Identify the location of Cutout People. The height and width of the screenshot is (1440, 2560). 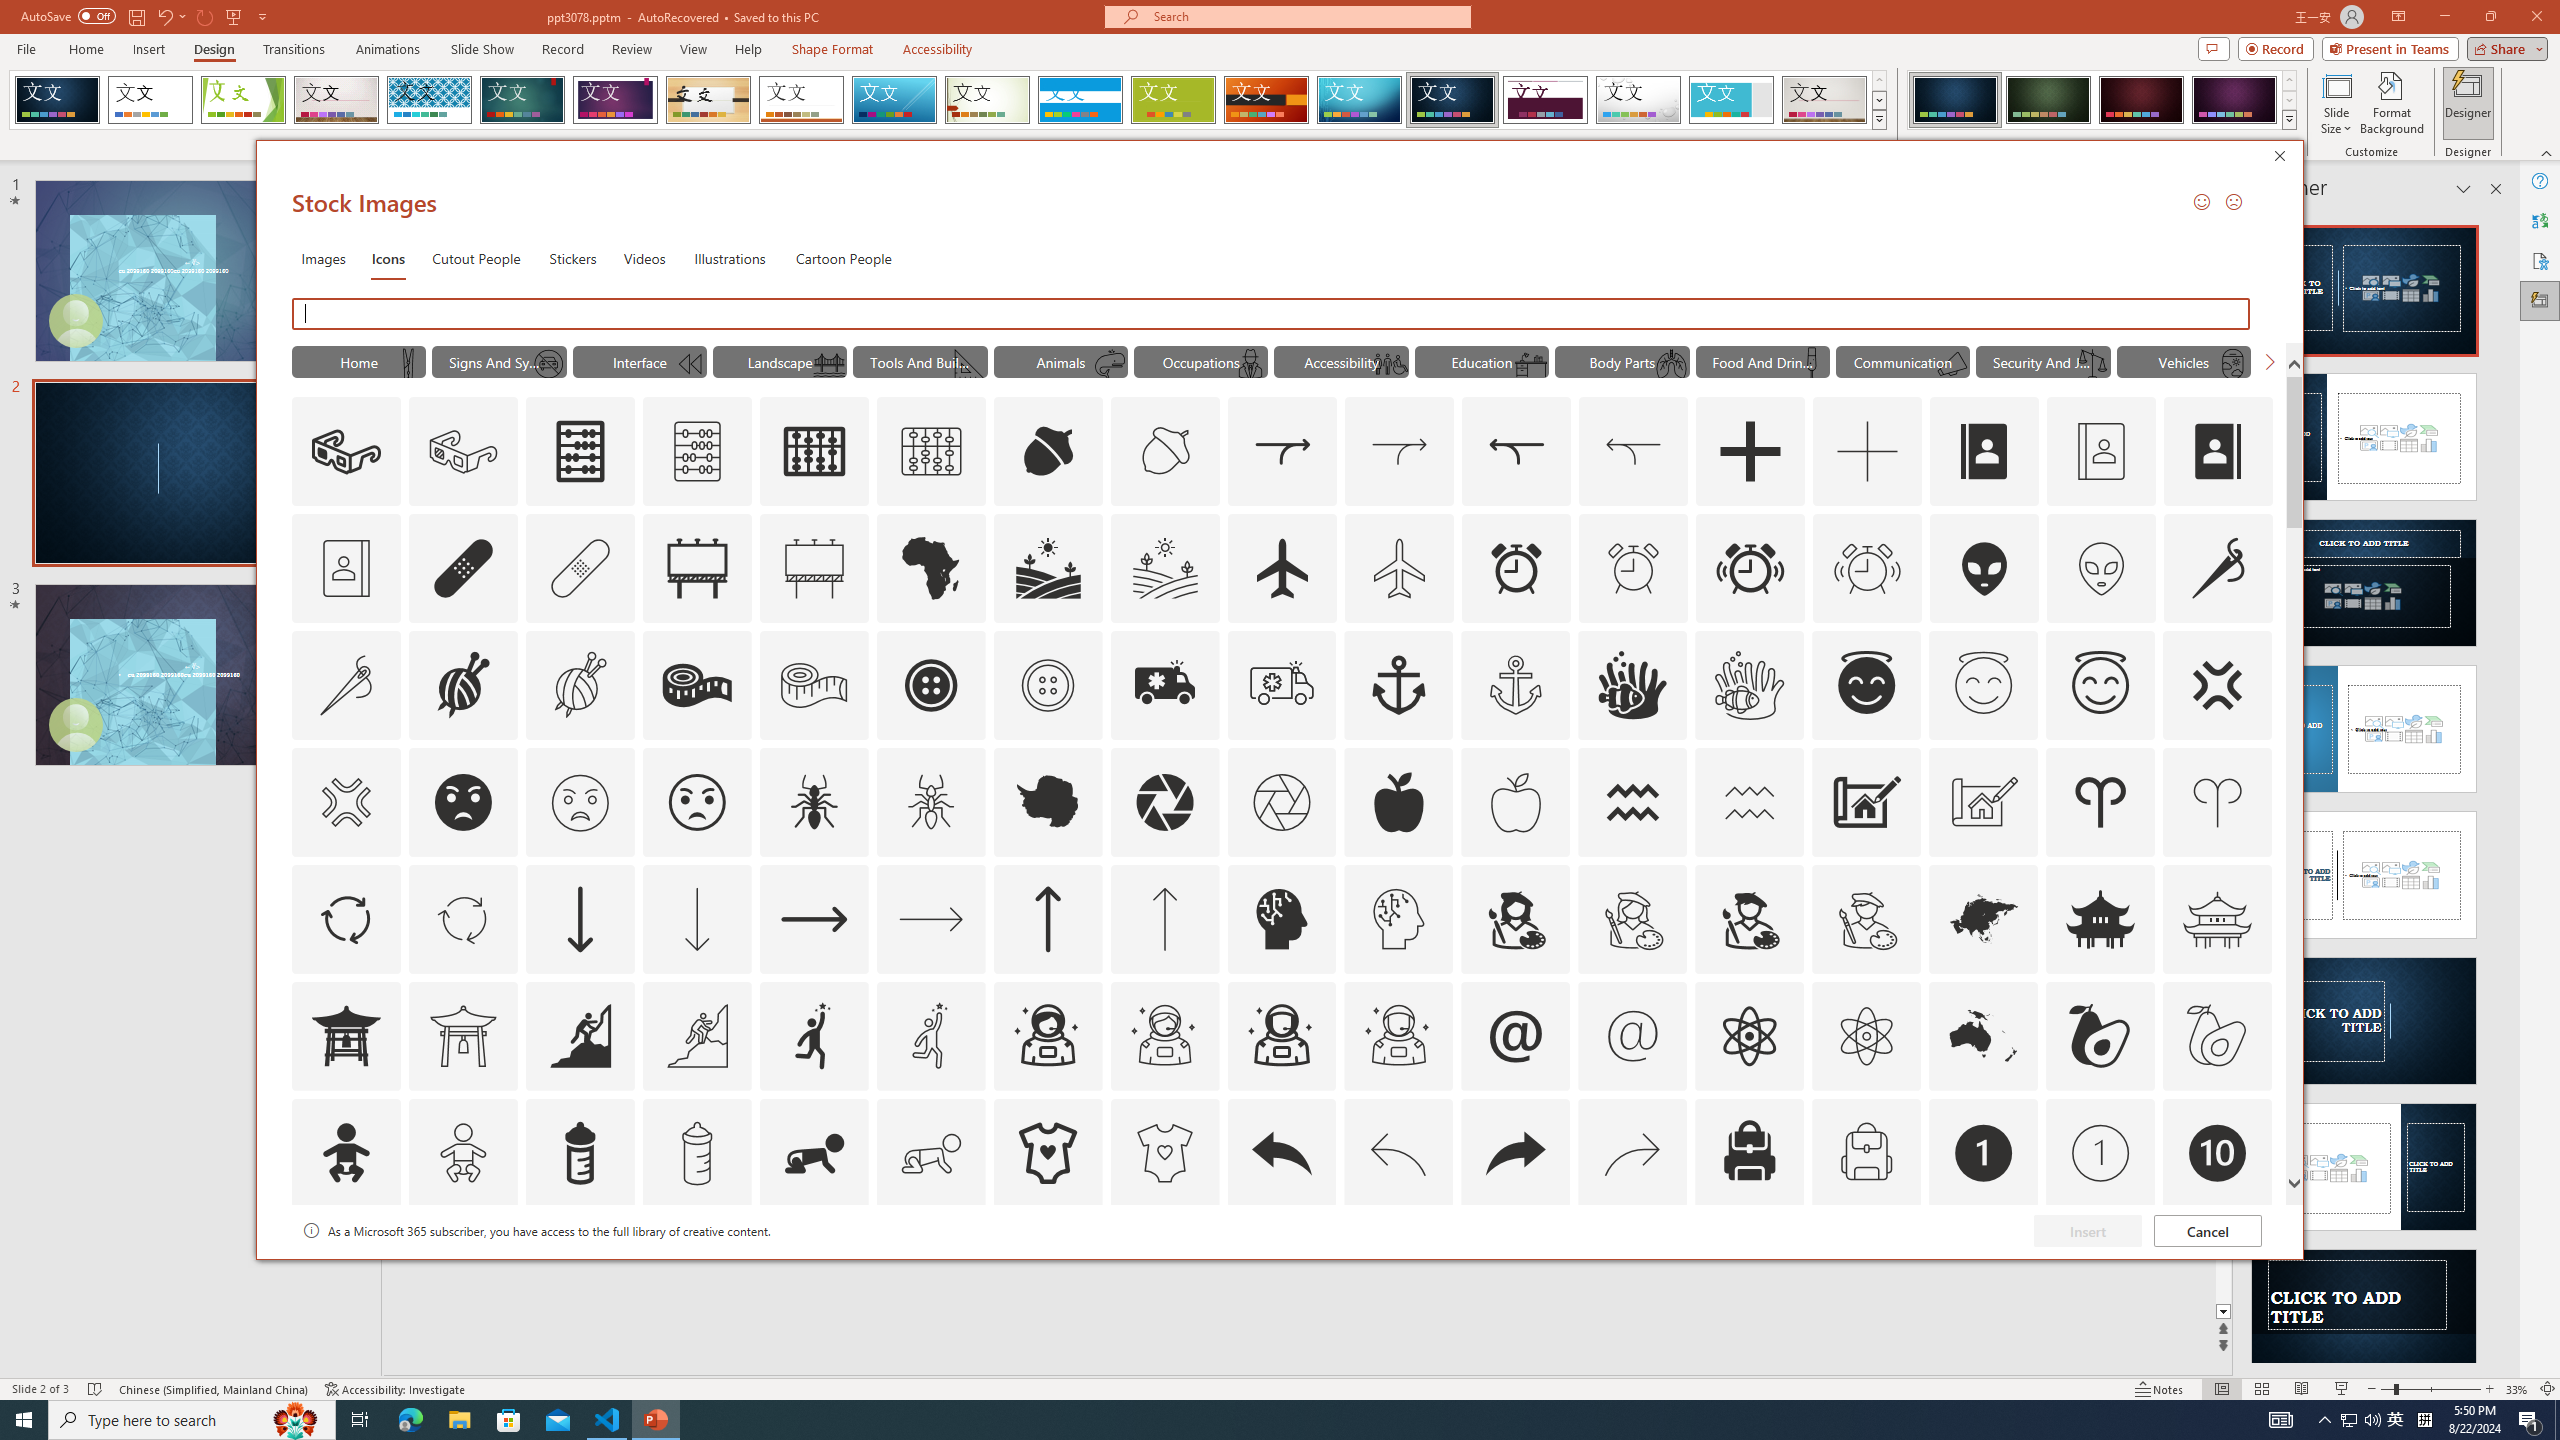
(477, 258).